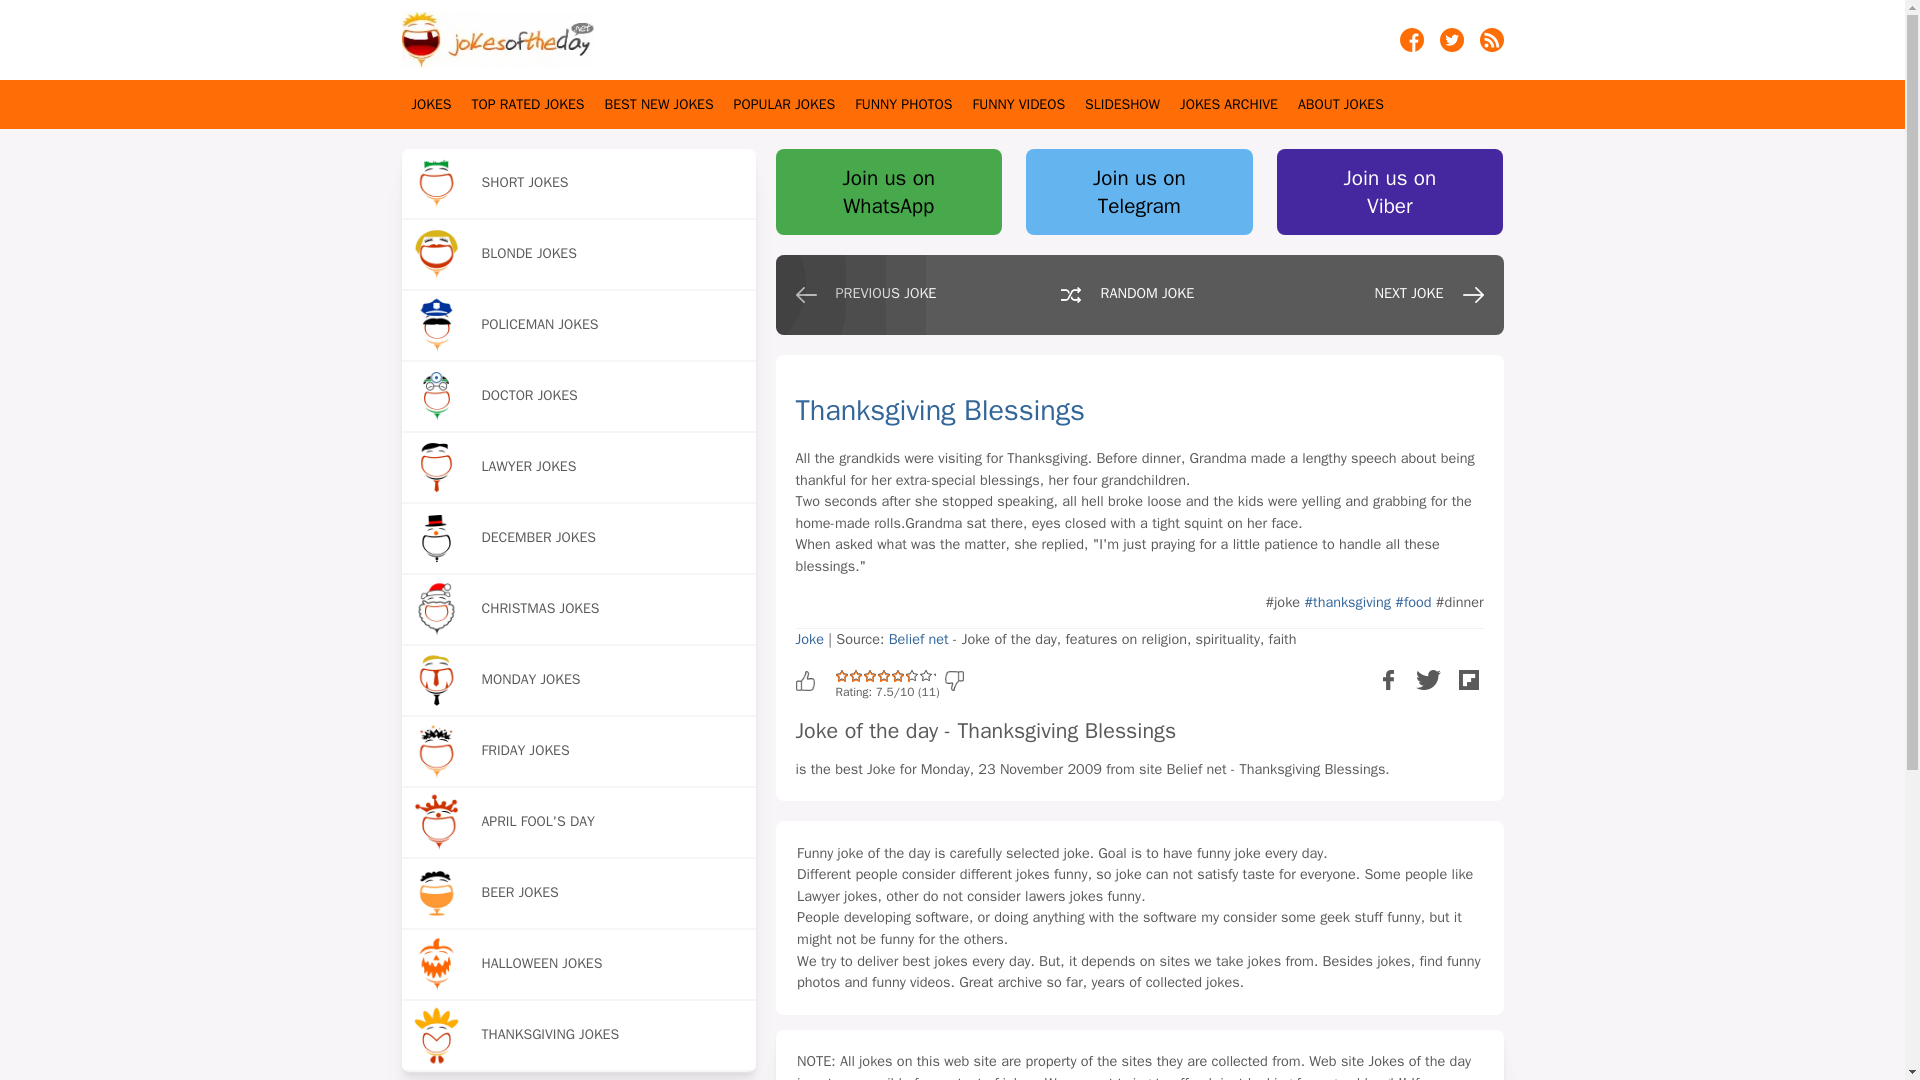 The height and width of the screenshot is (1080, 1920). Describe the element at coordinates (784, 104) in the screenshot. I see `Popular Jokes` at that location.